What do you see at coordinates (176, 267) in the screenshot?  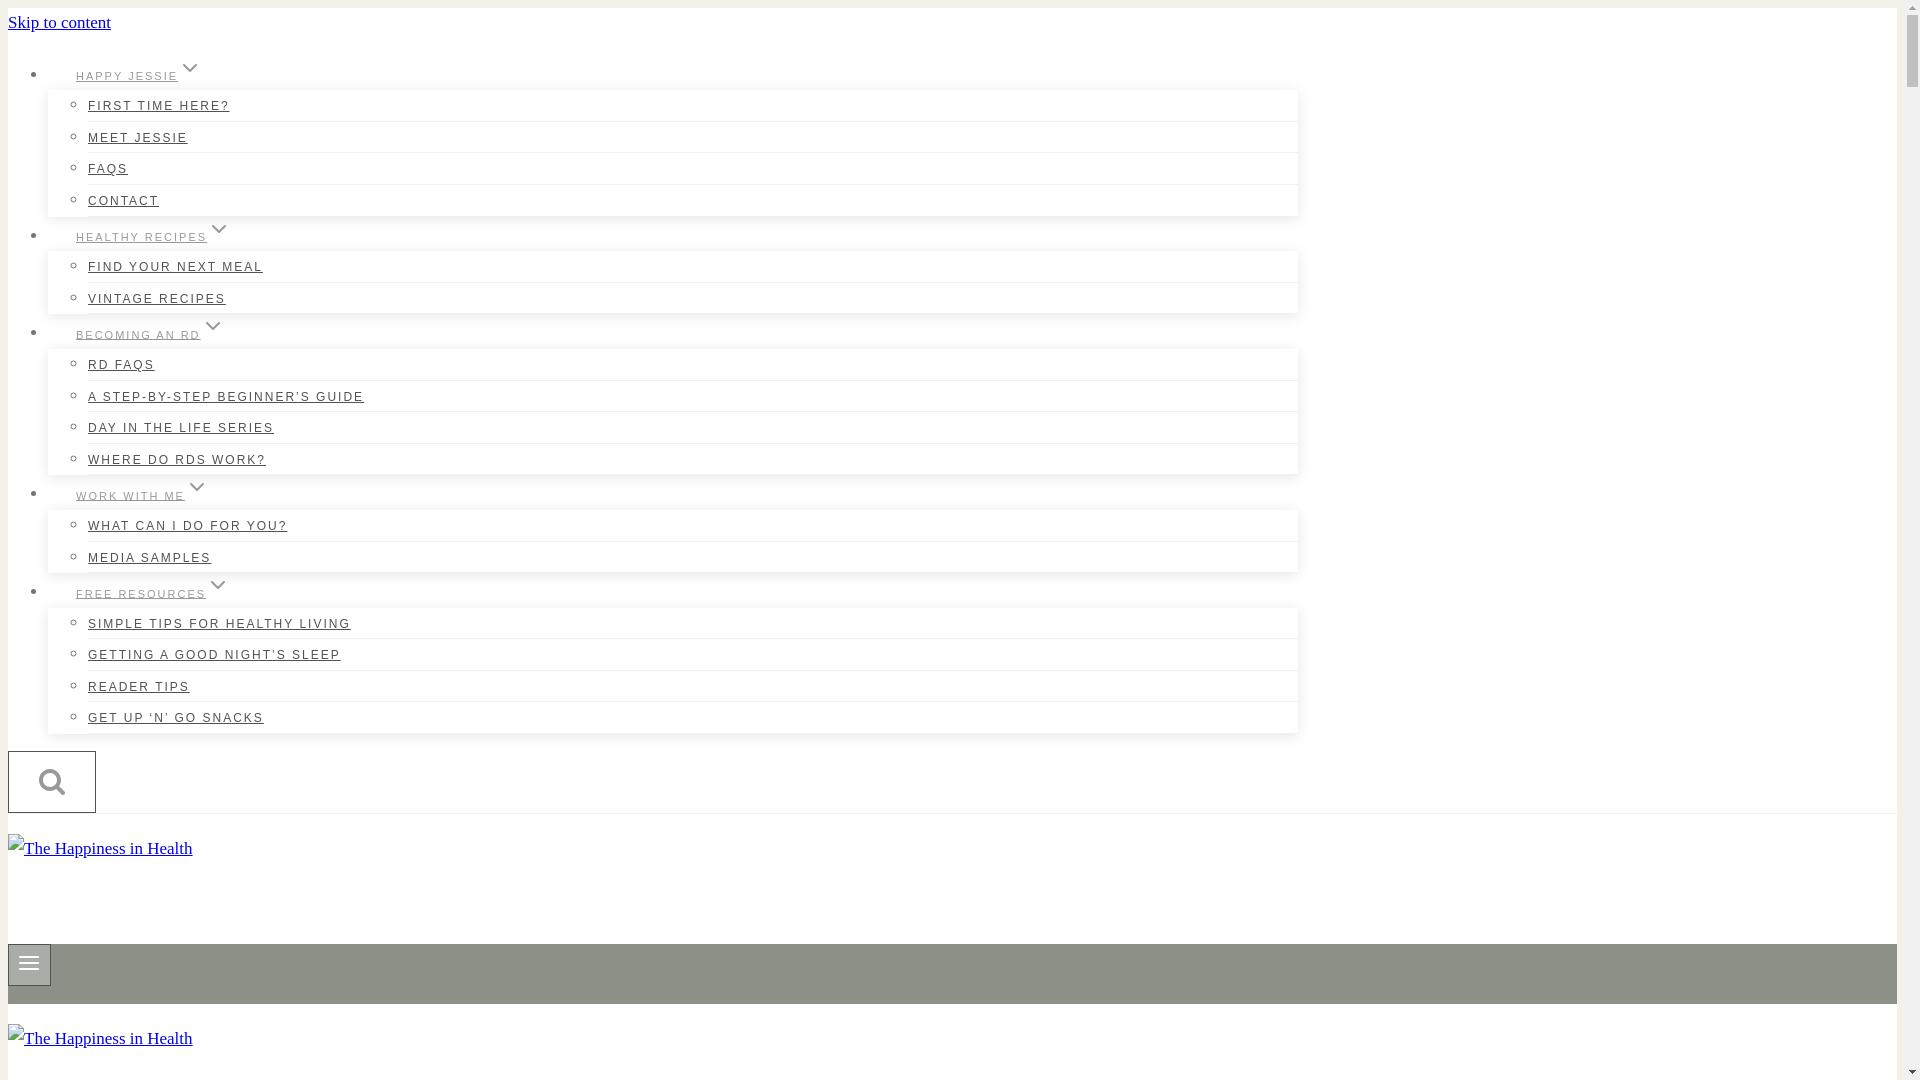 I see `FIND YOUR NEXT MEAL` at bounding box center [176, 267].